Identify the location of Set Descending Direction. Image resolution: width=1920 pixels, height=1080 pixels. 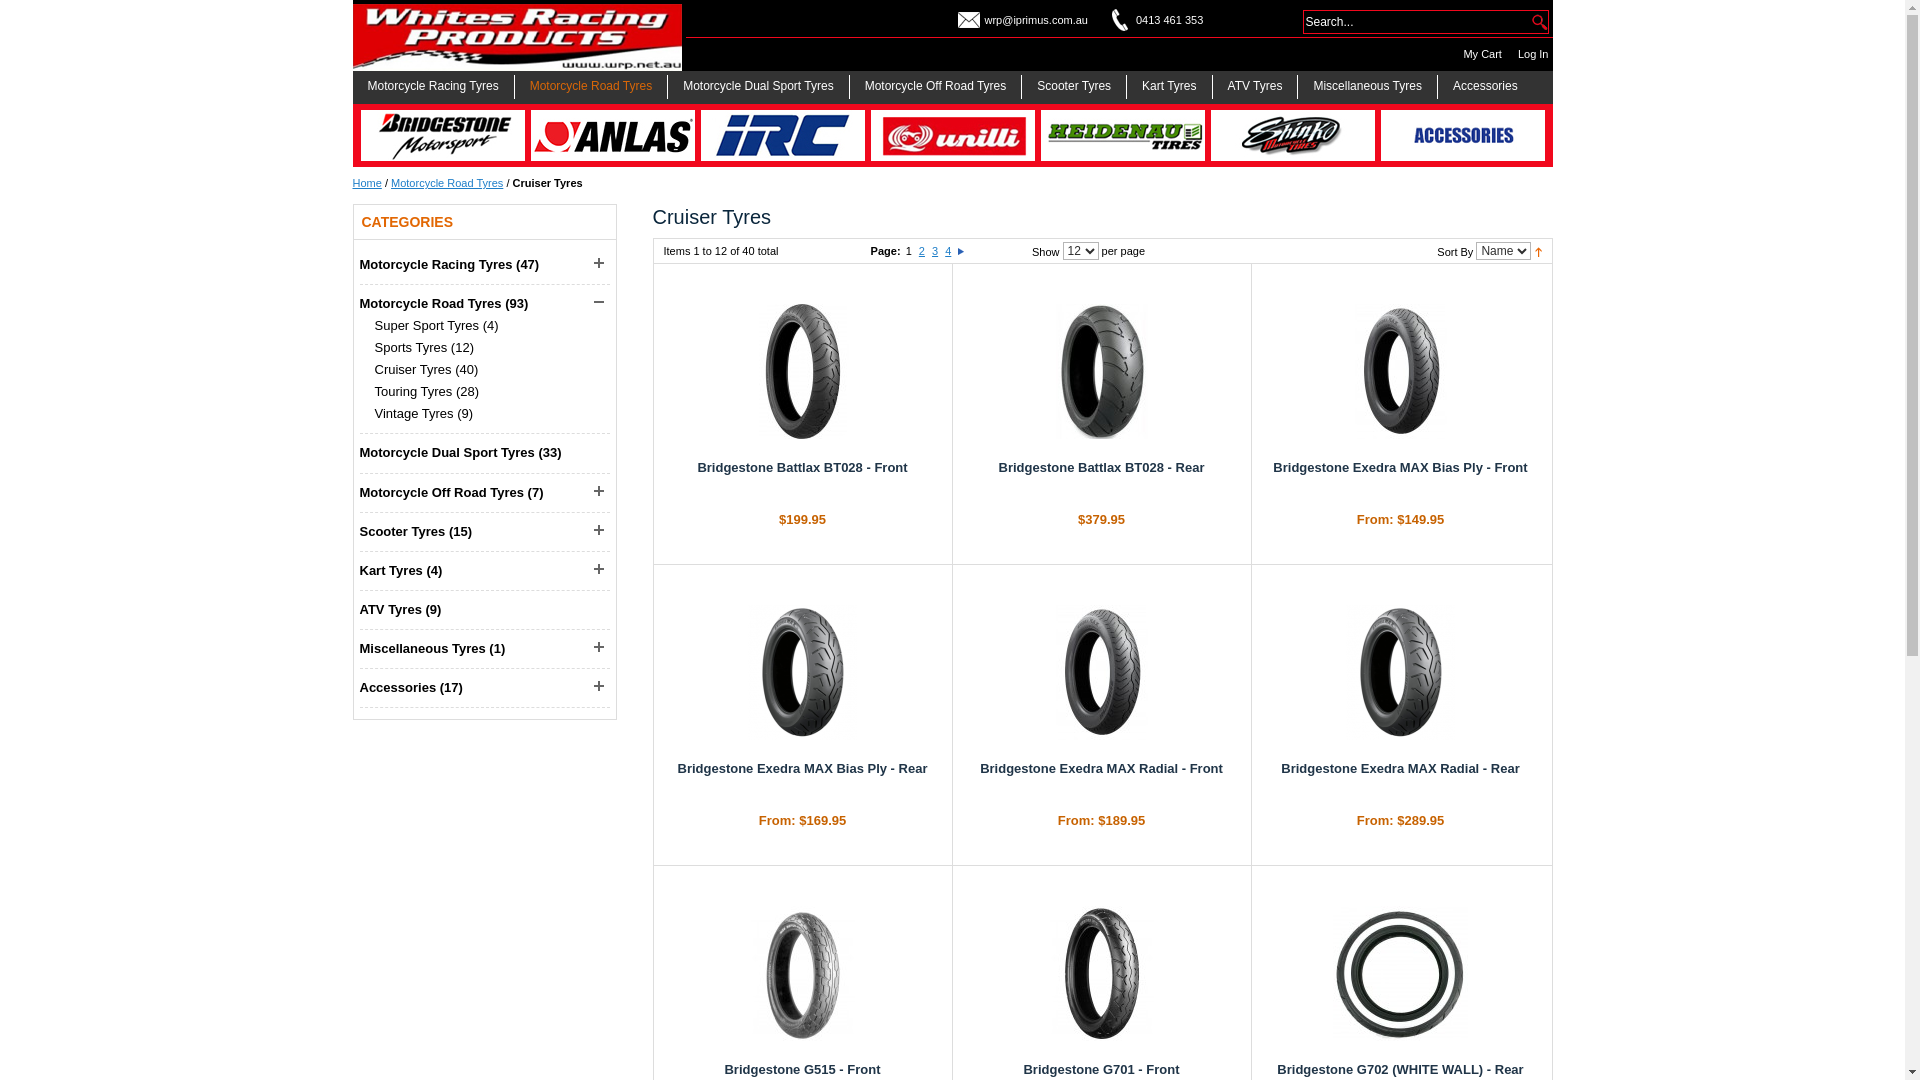
(1538, 251).